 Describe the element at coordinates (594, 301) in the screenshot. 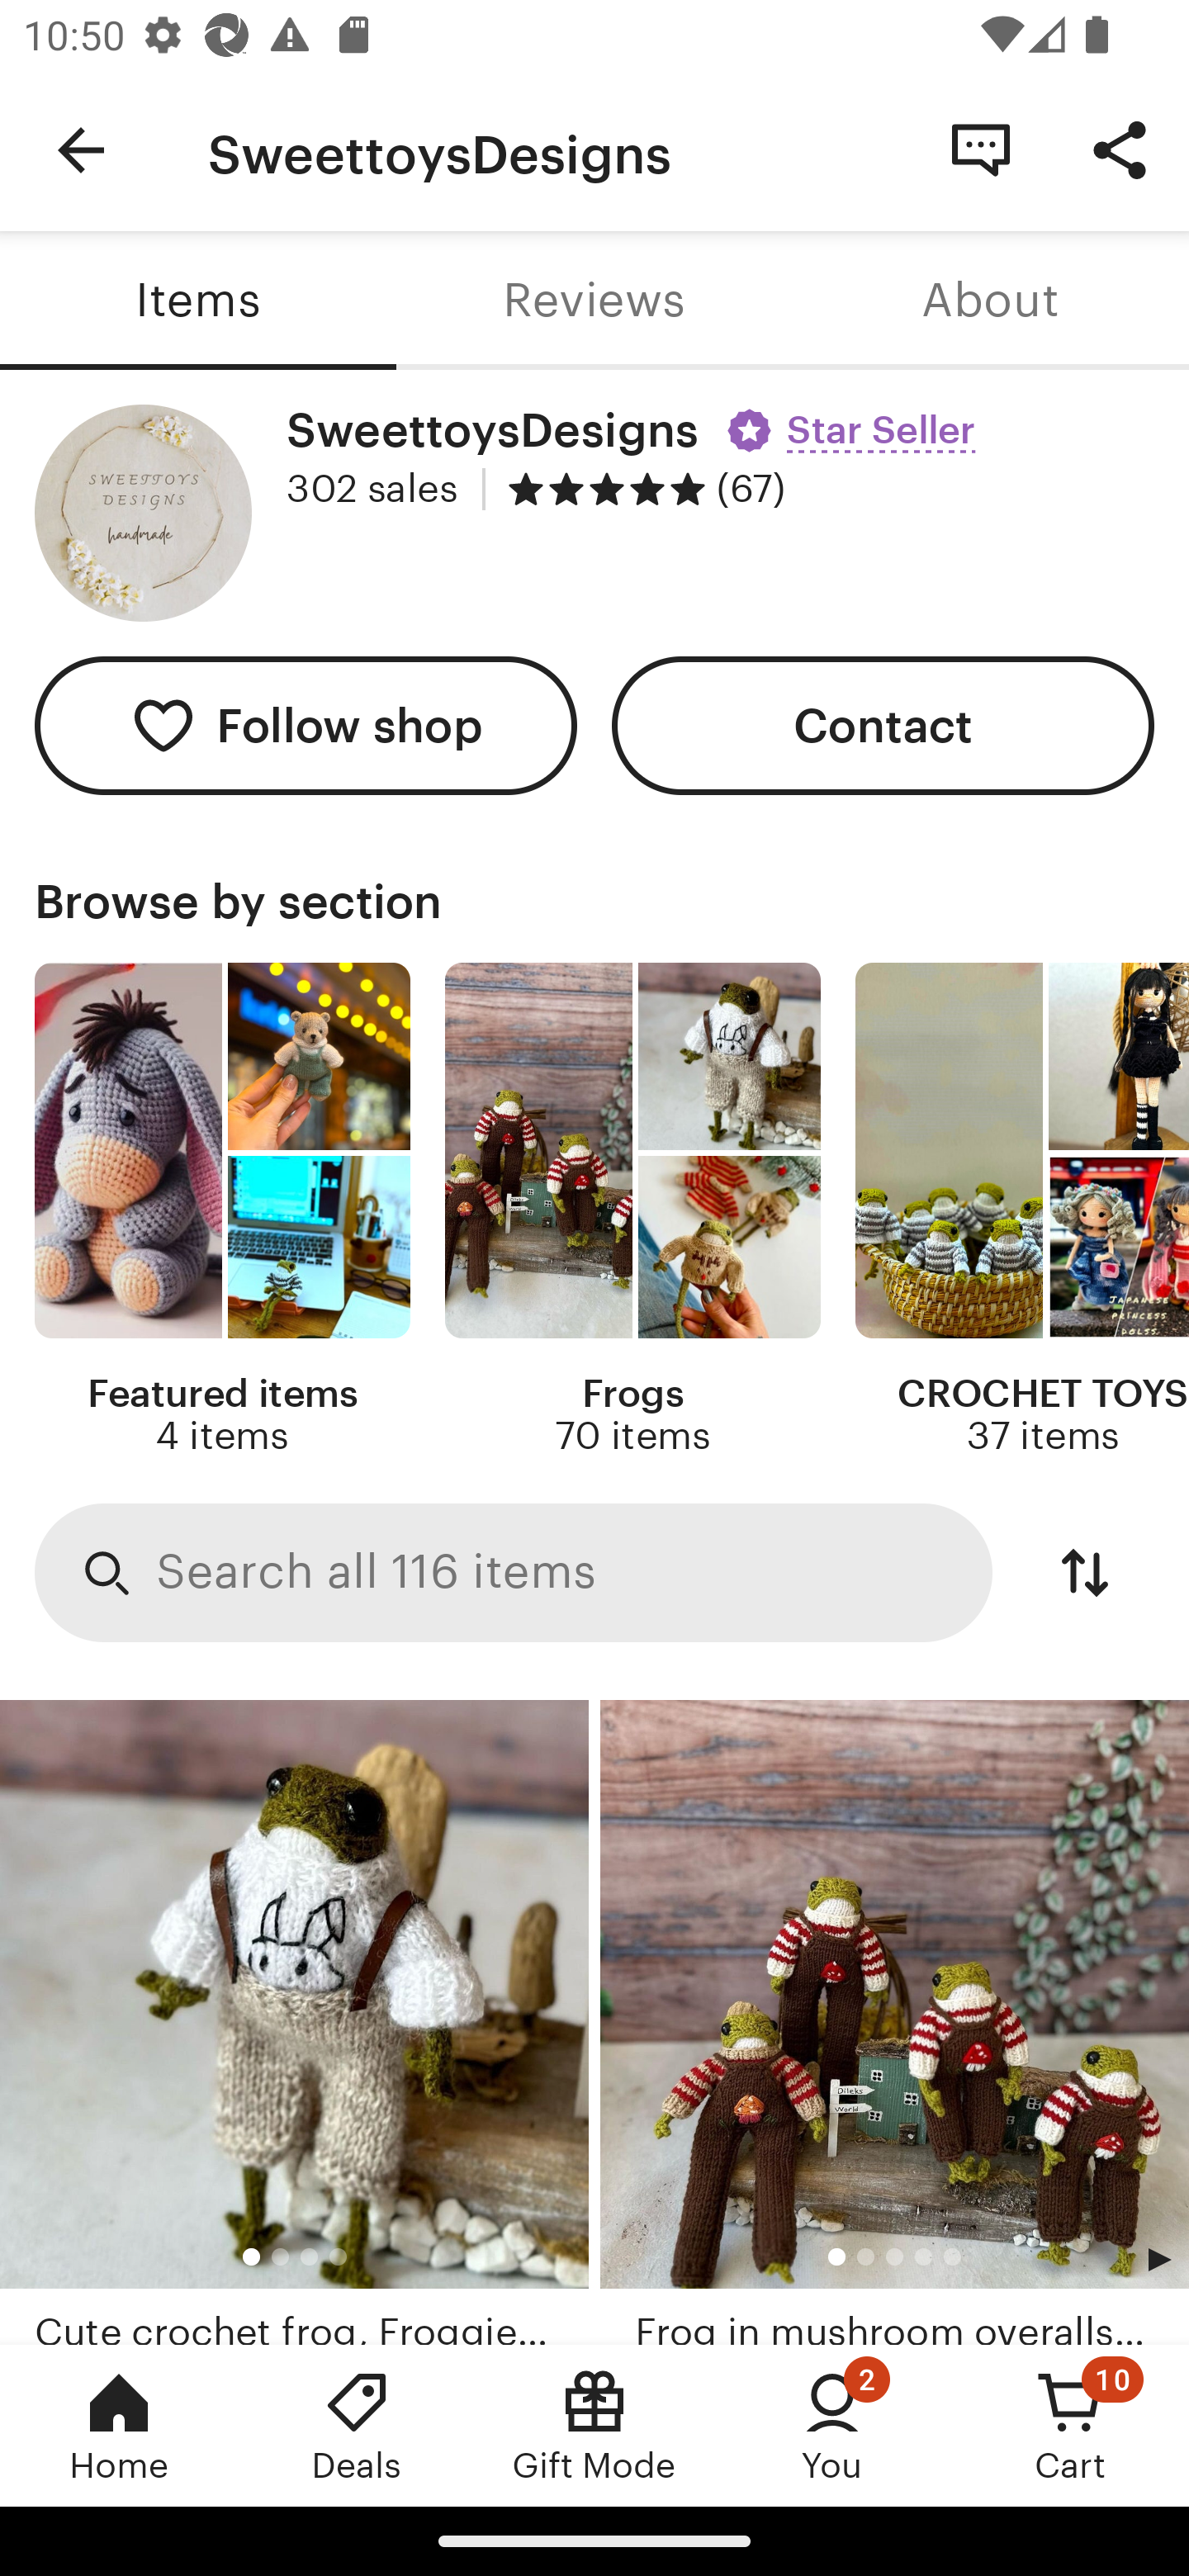

I see `Reviews` at that location.